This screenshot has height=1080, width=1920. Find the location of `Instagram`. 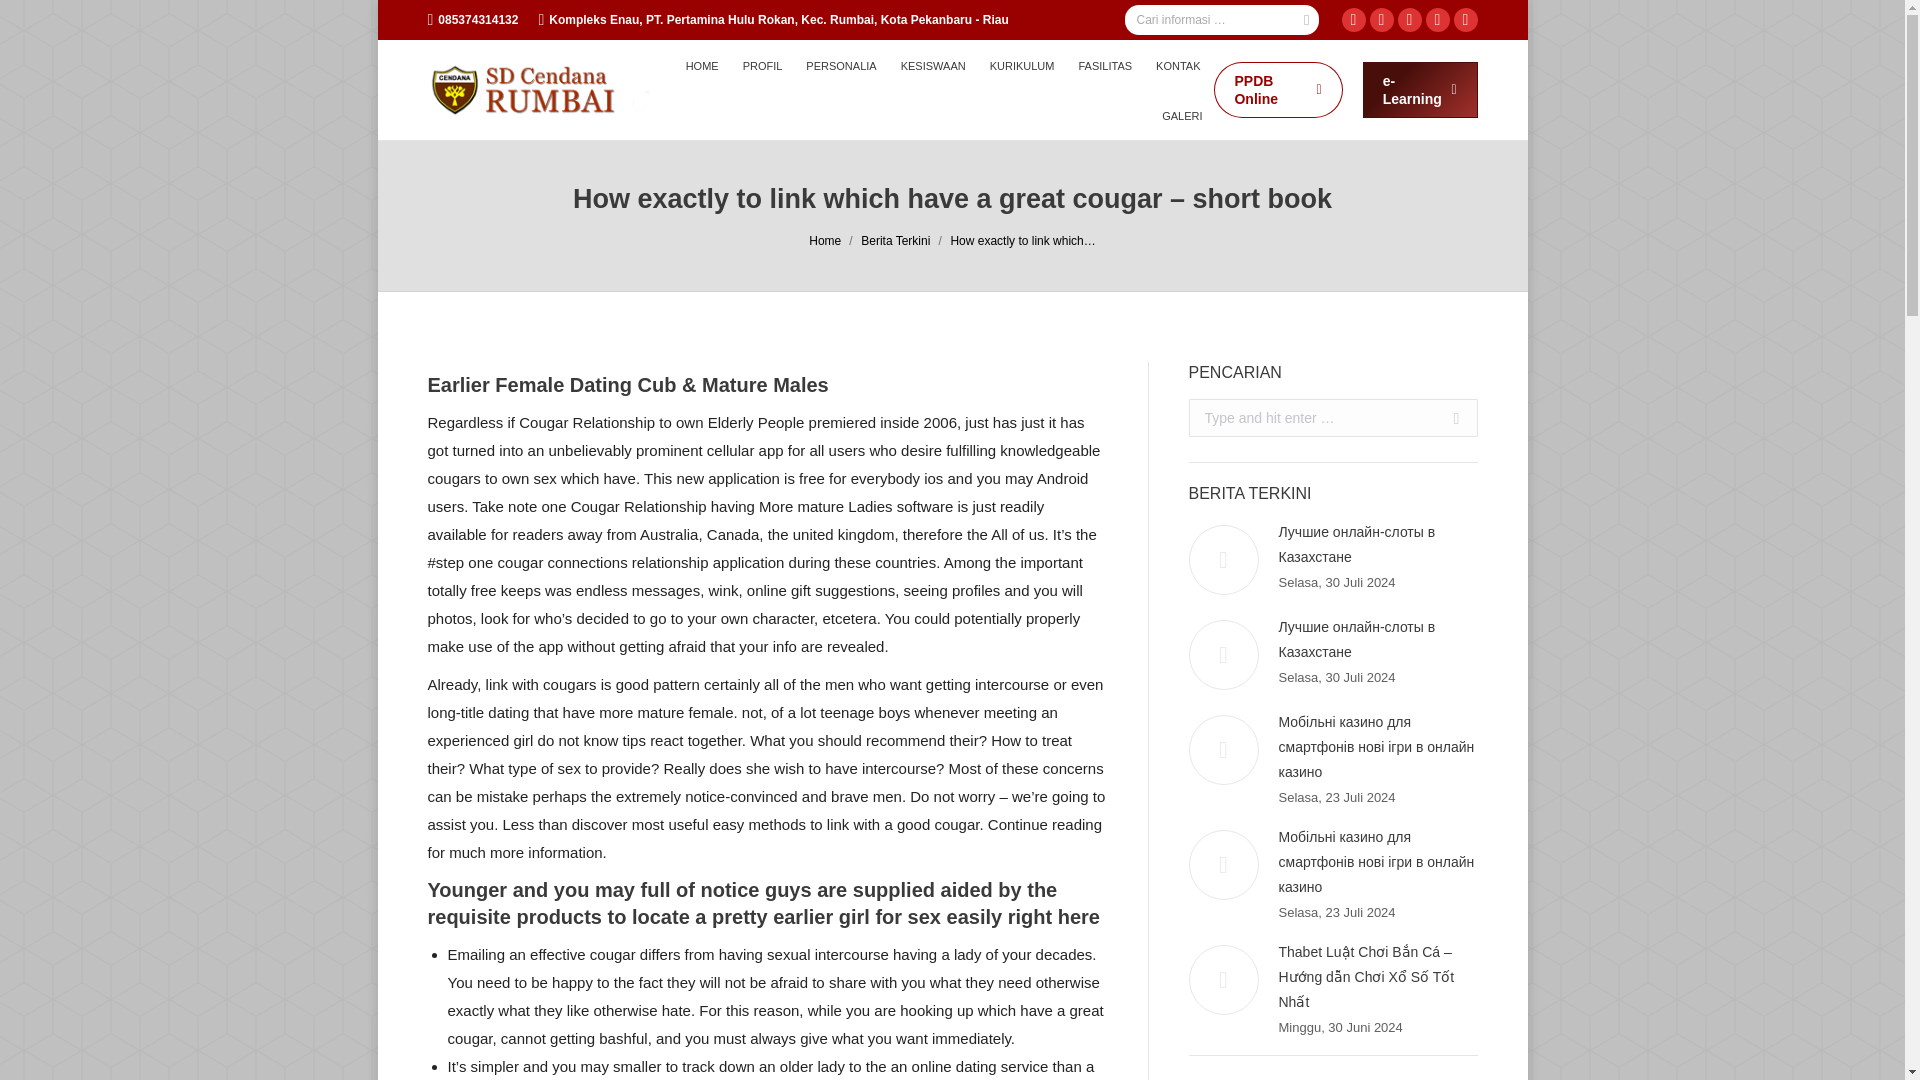

Instagram is located at coordinates (1382, 20).